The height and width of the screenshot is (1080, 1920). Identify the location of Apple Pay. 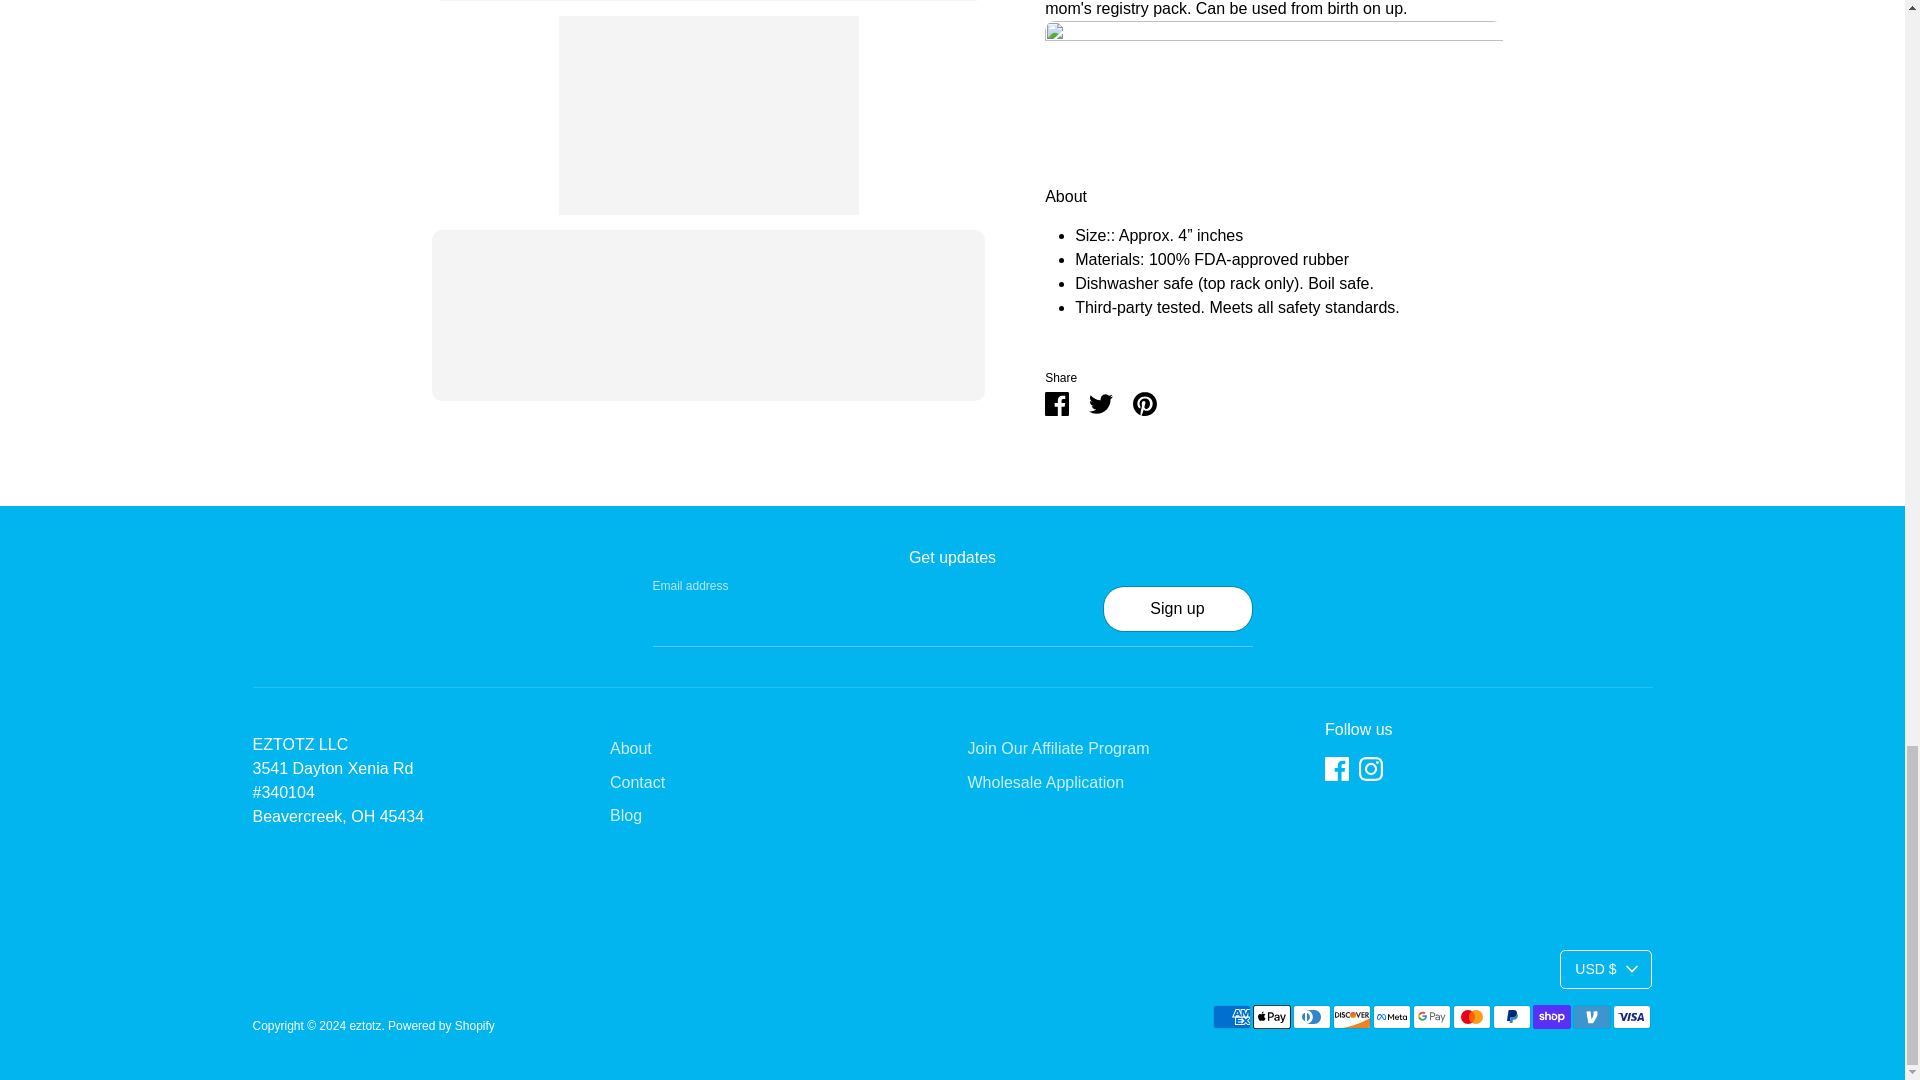
(1270, 1017).